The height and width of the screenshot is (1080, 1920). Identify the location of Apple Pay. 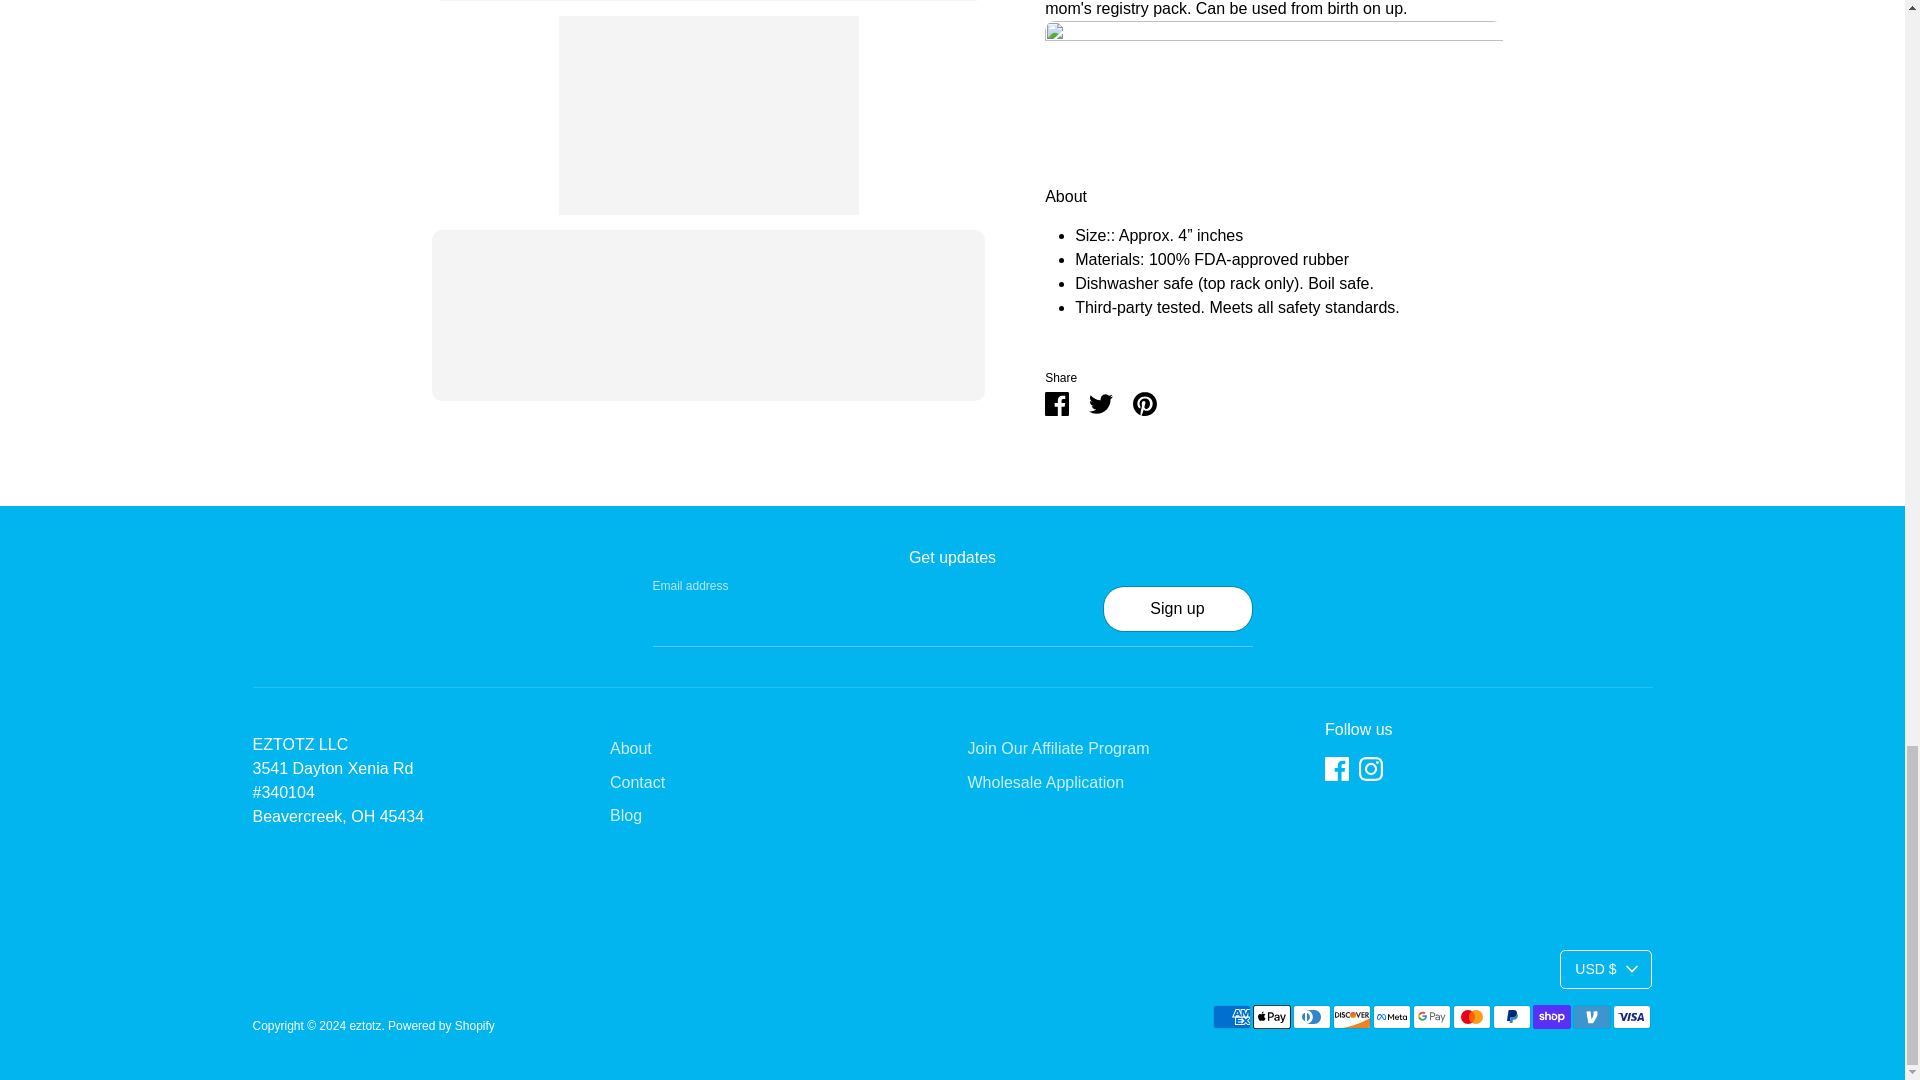
(1270, 1017).